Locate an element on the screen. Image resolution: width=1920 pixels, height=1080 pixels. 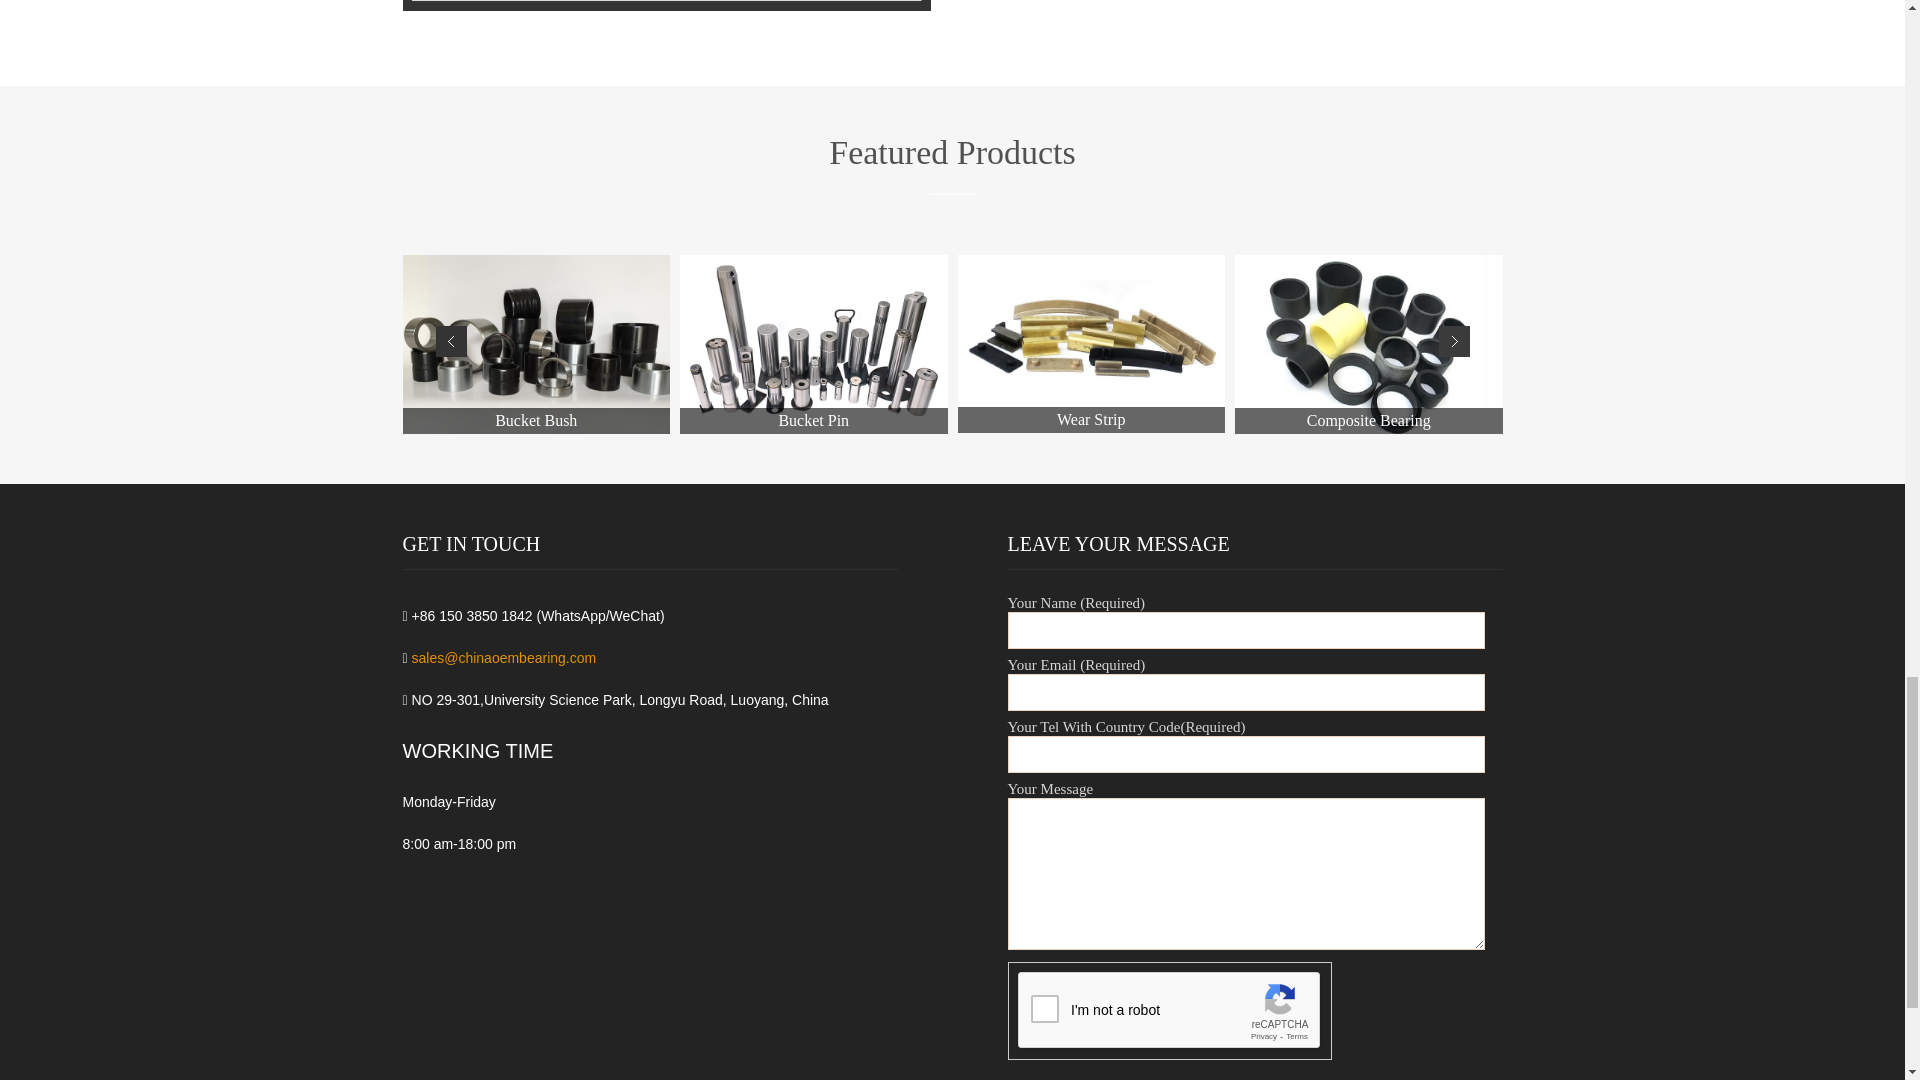
Composite Bearing is located at coordinates (1368, 344).